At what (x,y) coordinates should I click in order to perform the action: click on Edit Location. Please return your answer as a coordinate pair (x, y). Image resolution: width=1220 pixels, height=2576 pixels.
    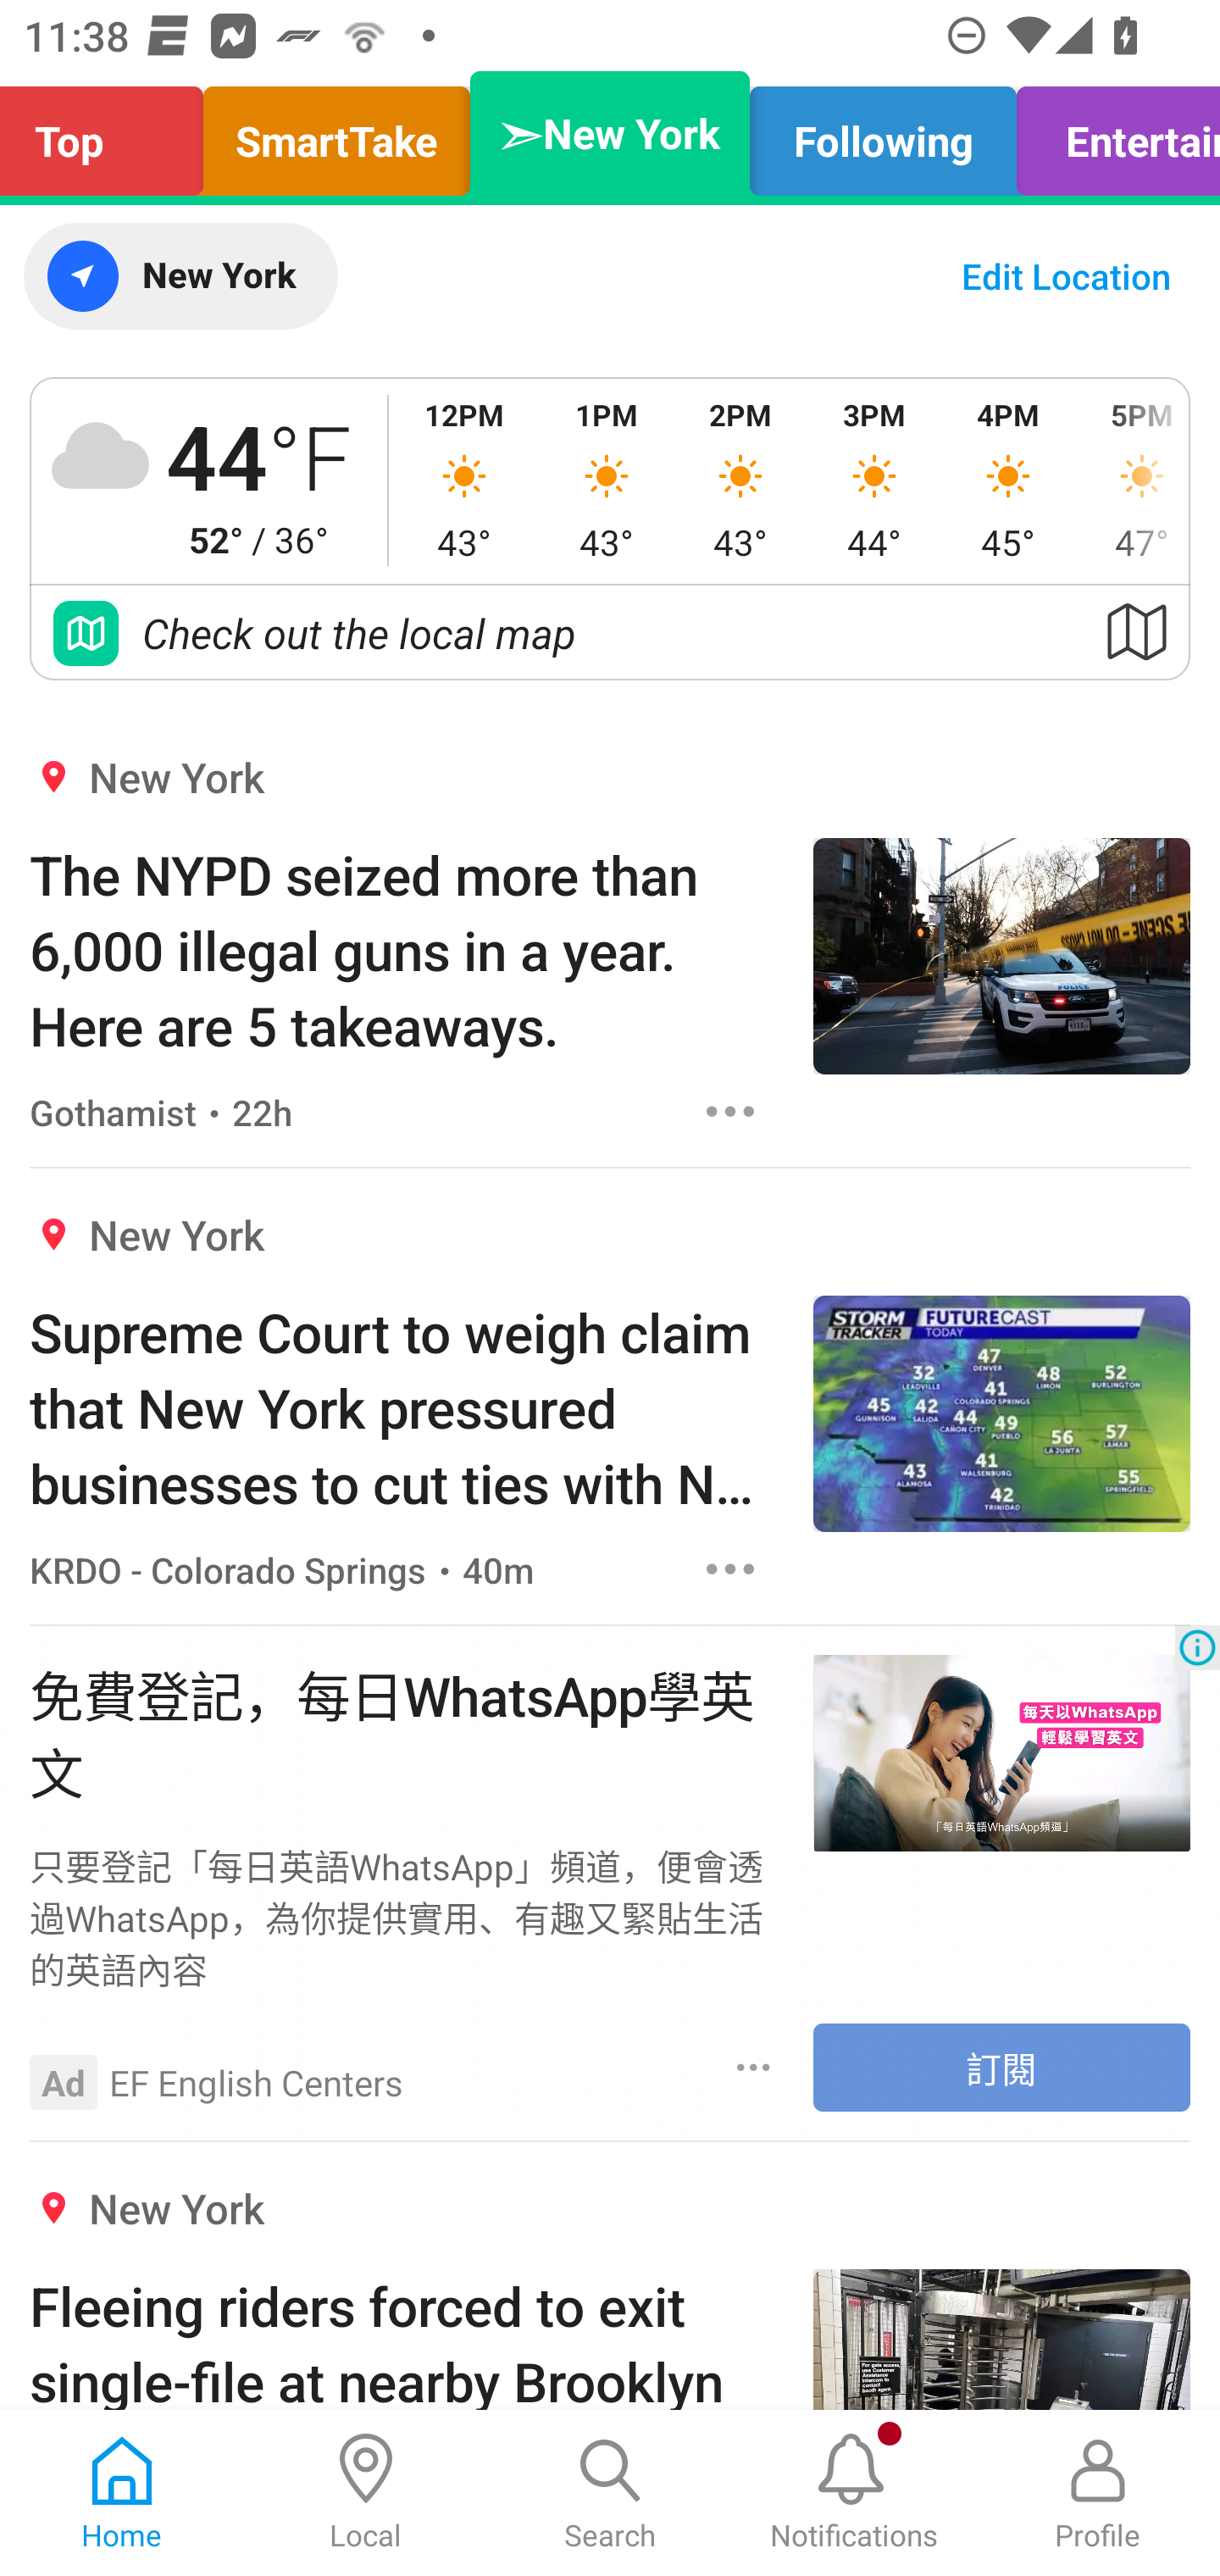
    Looking at the image, I should click on (1066, 276).